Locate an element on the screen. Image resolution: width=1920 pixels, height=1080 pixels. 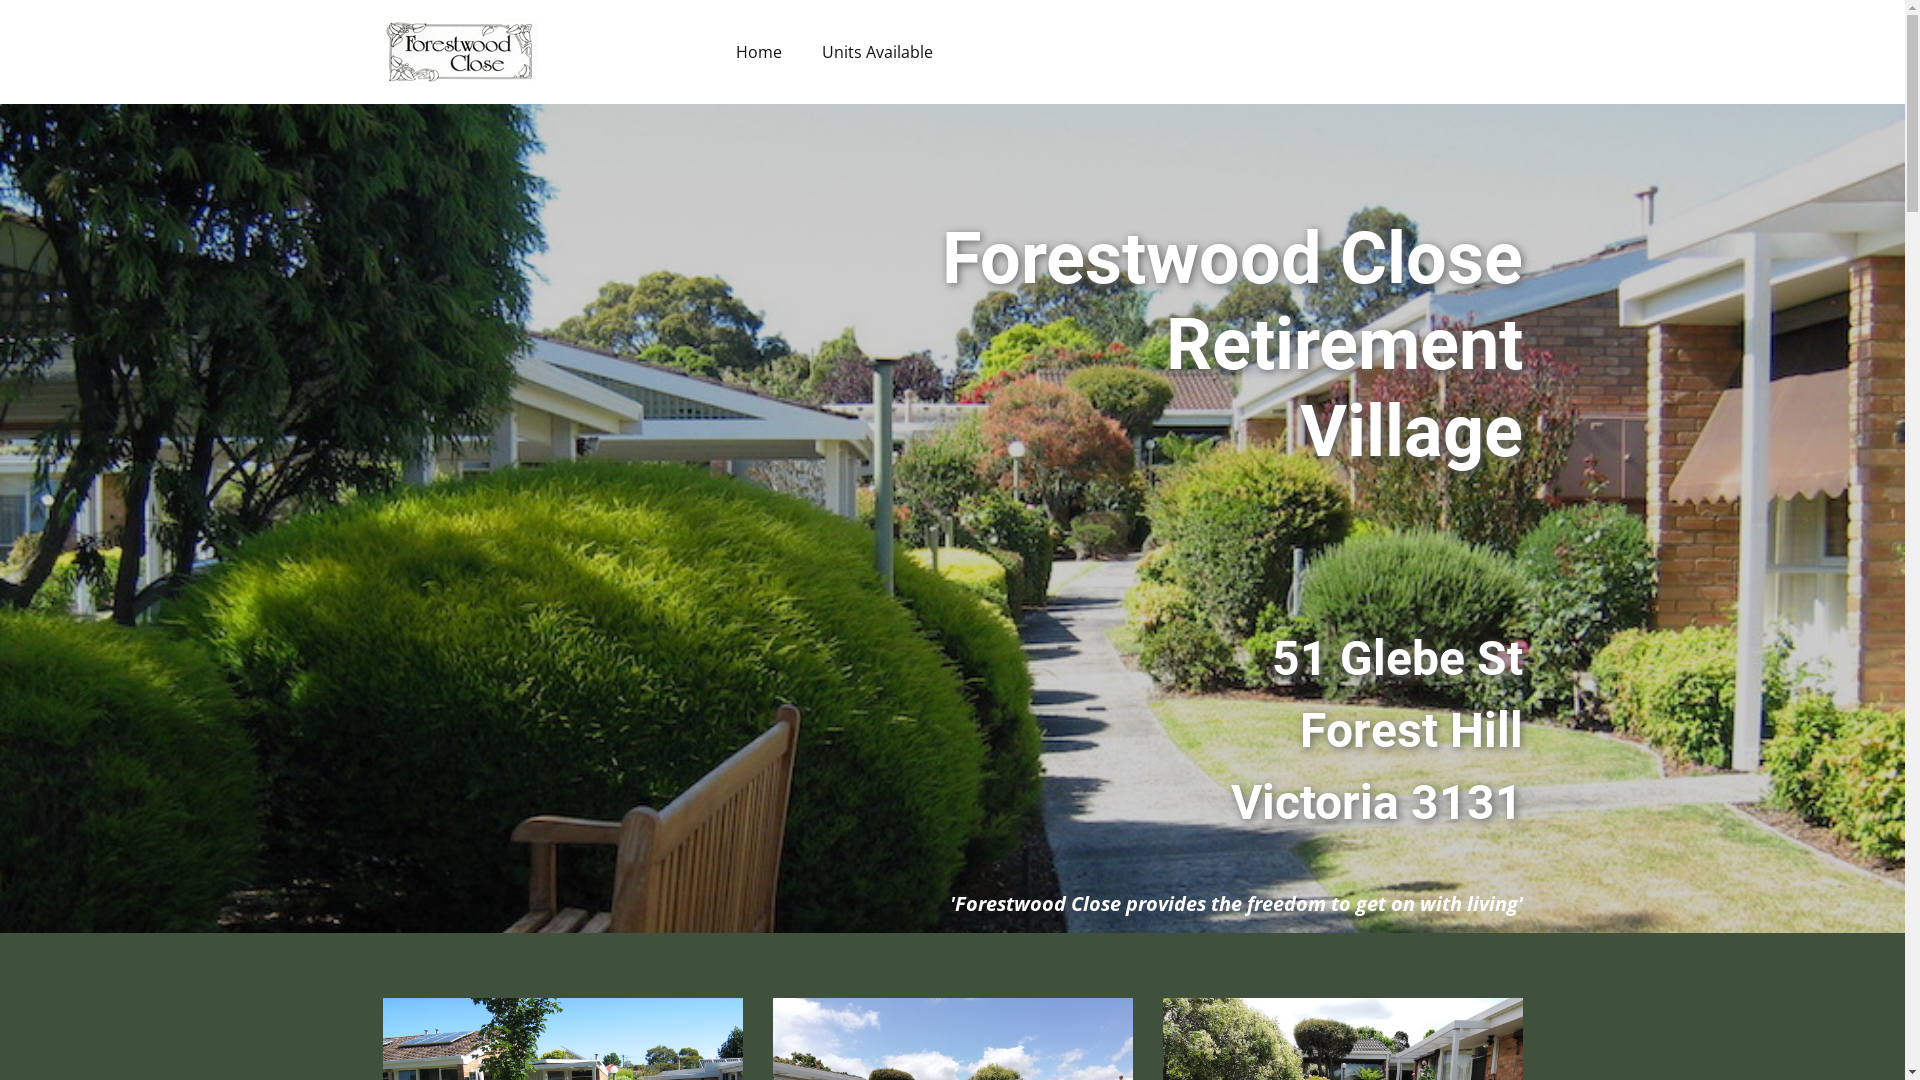
Home is located at coordinates (759, 52).